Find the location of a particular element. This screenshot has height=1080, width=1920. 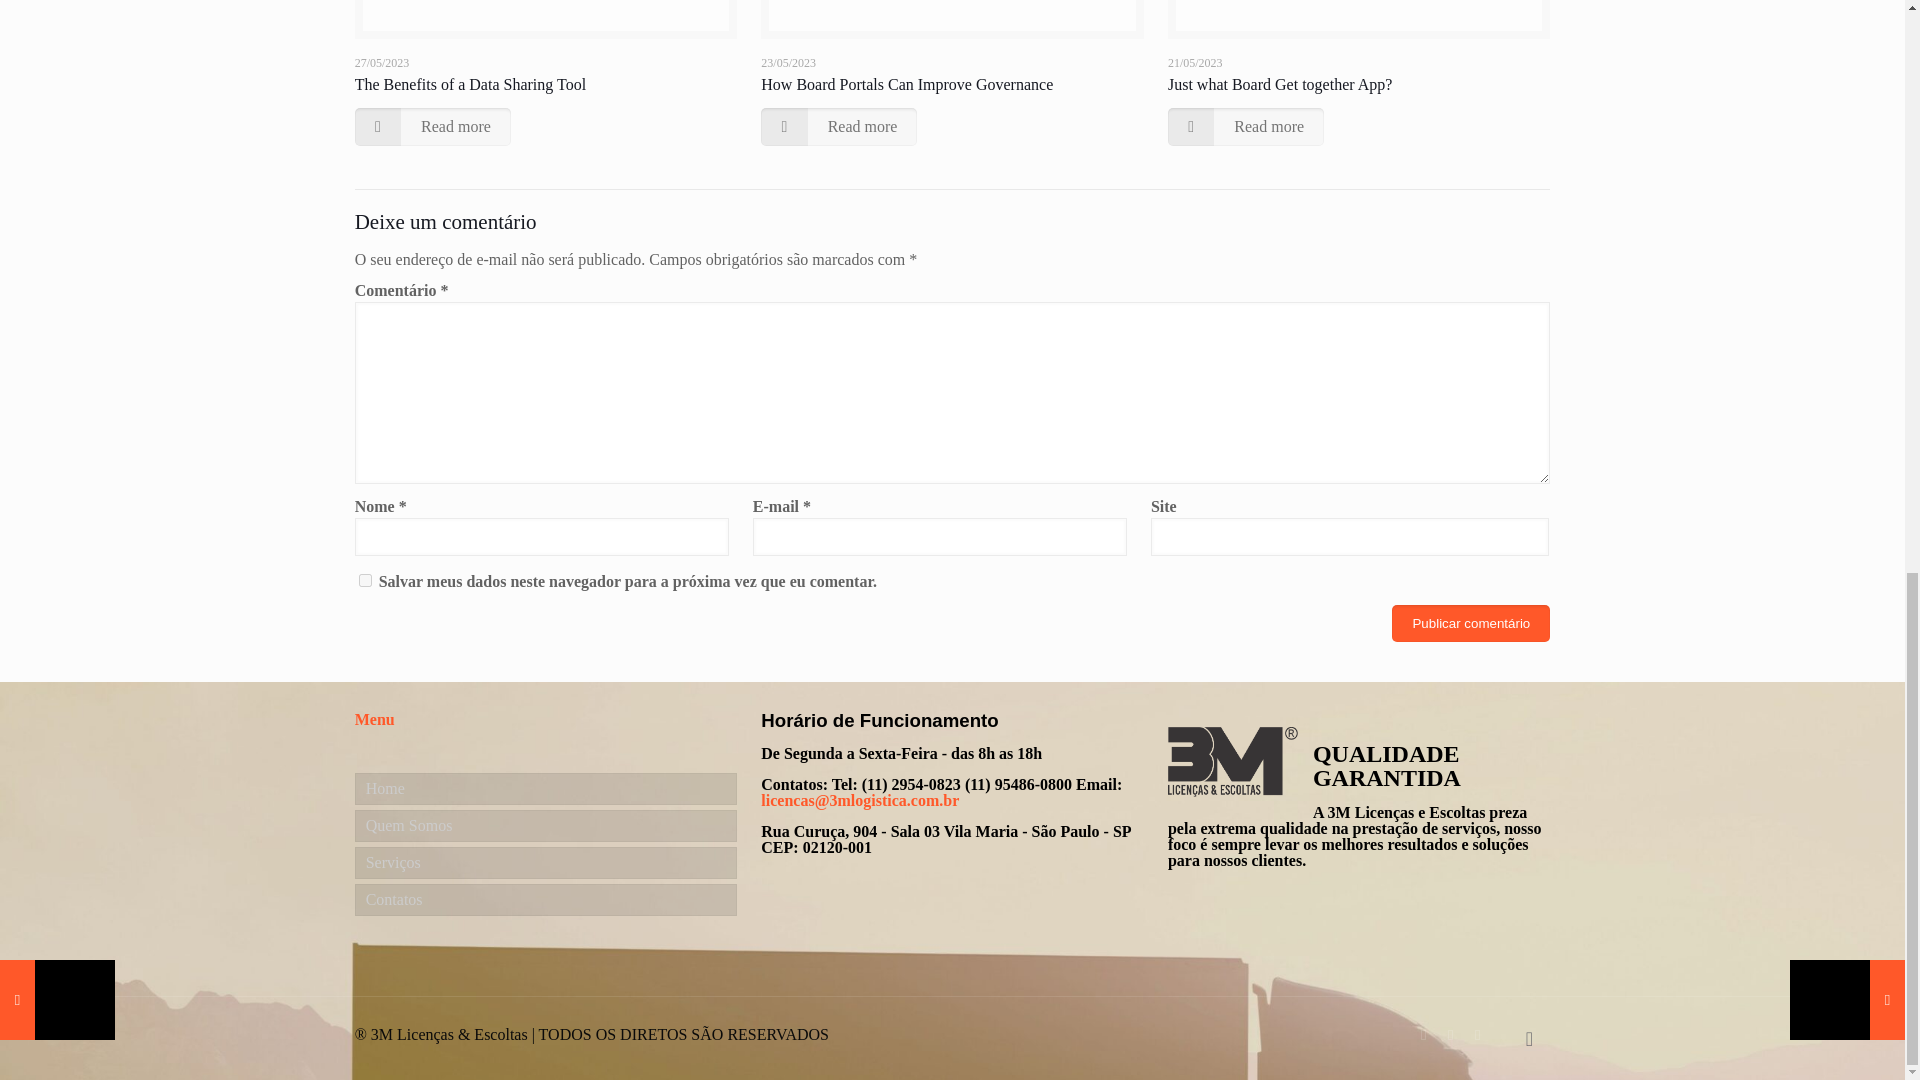

Just what Board Get together App? is located at coordinates (1280, 84).